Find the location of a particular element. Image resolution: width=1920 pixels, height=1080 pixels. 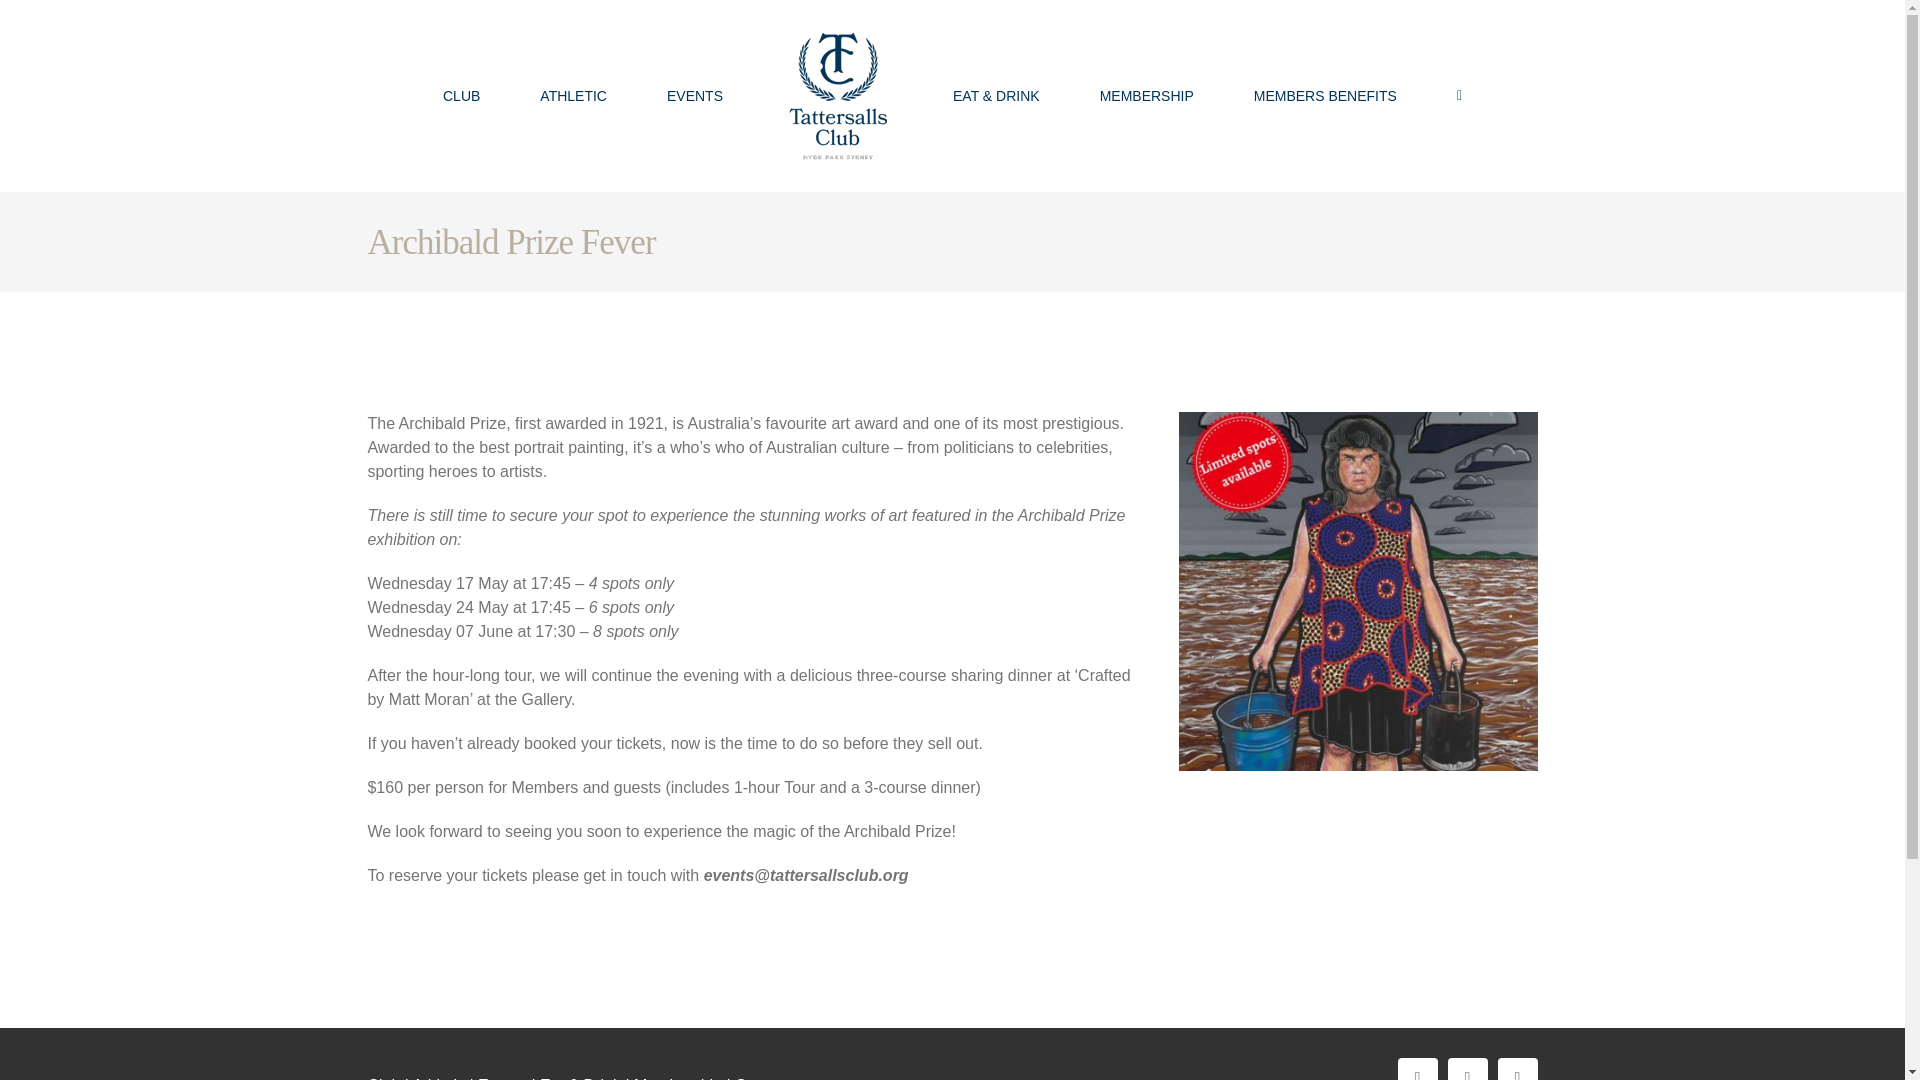

Limited spots available square is located at coordinates (1358, 591).